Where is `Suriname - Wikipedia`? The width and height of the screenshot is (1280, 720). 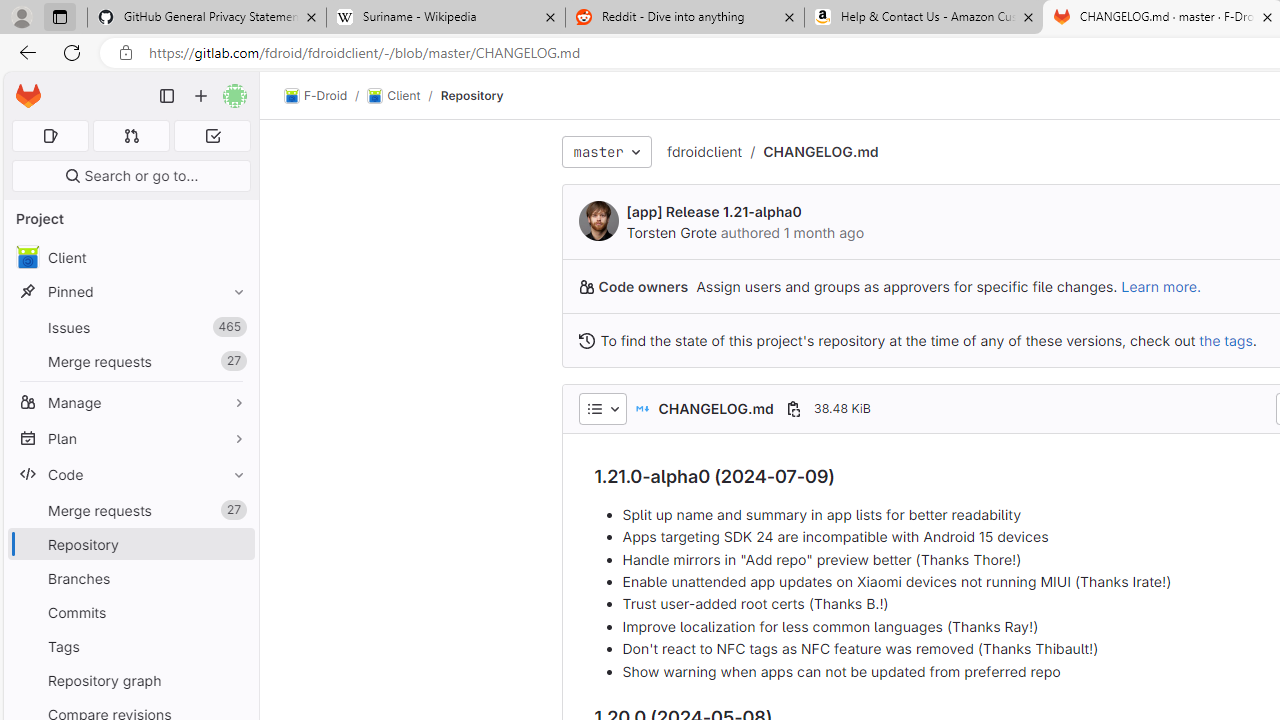
Suriname - Wikipedia is located at coordinates (445, 18).